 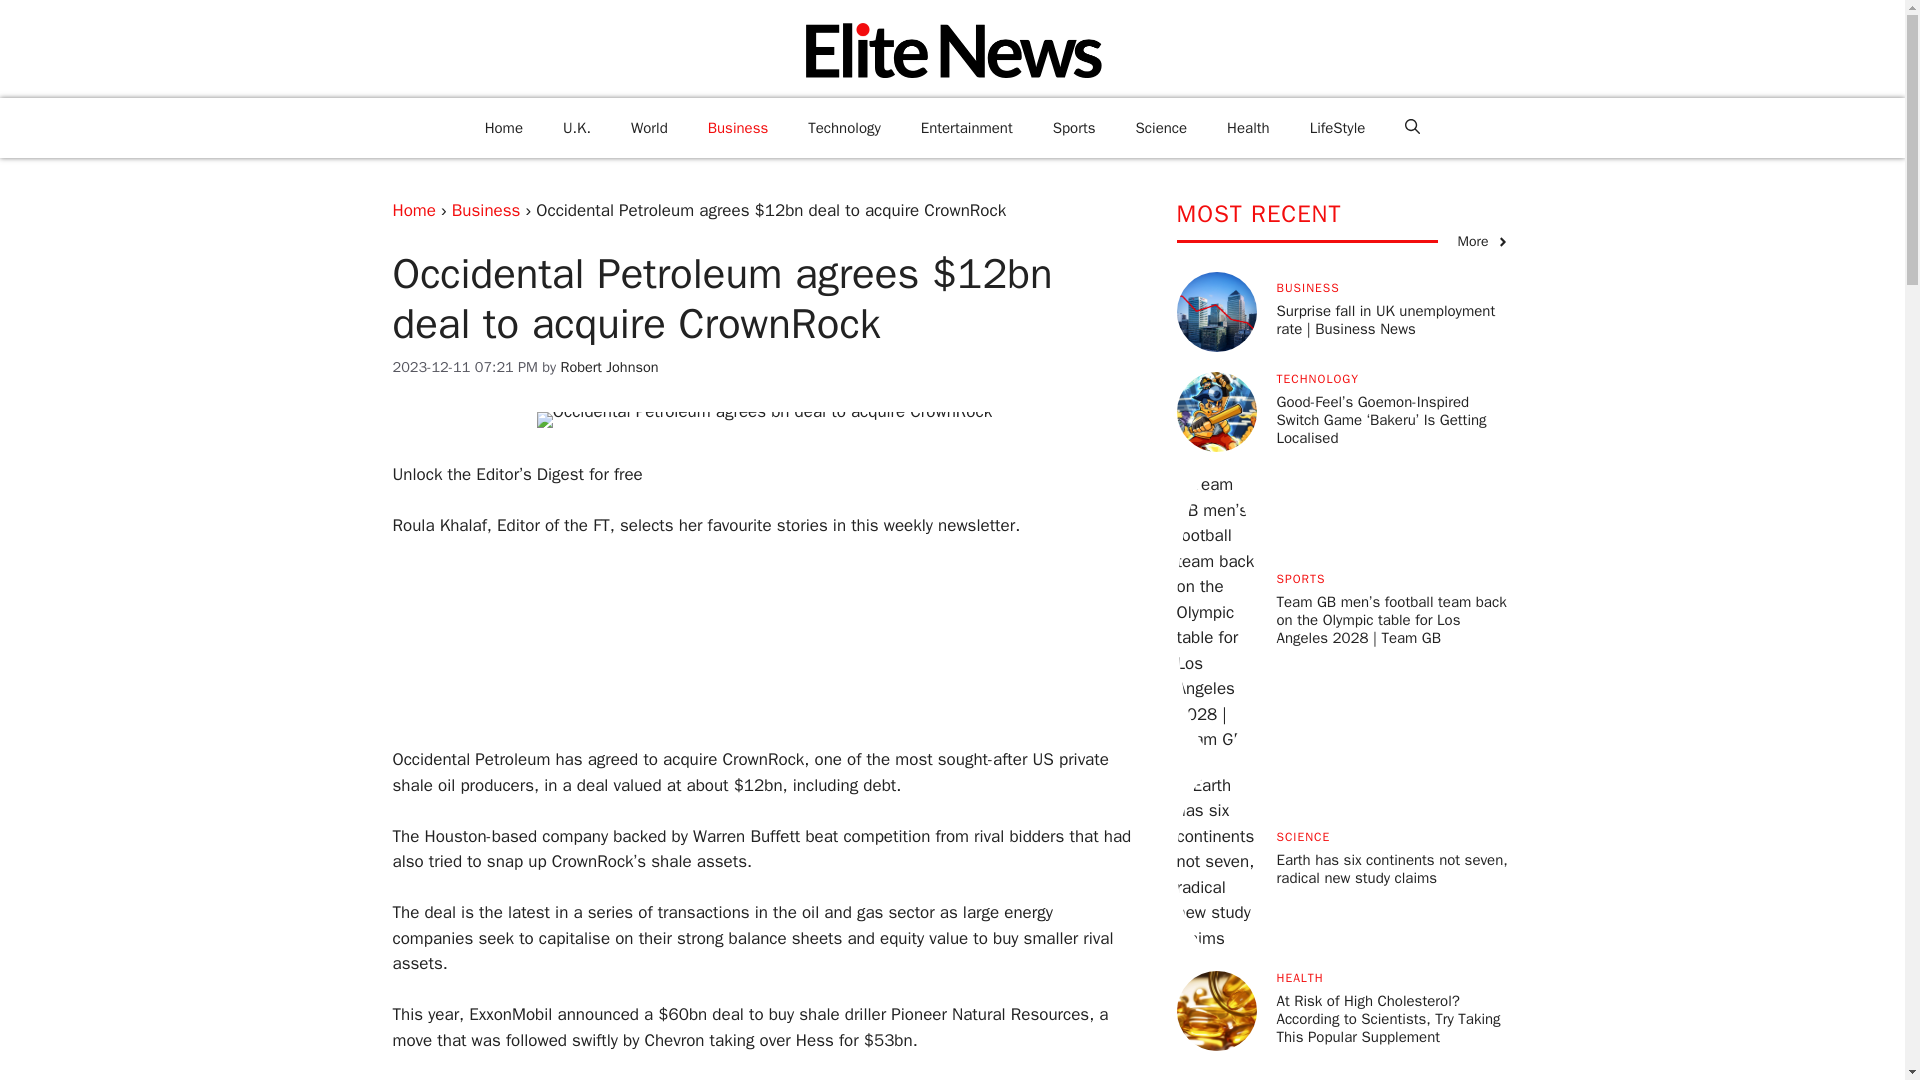 I want to click on Health, so click(x=1248, y=128).